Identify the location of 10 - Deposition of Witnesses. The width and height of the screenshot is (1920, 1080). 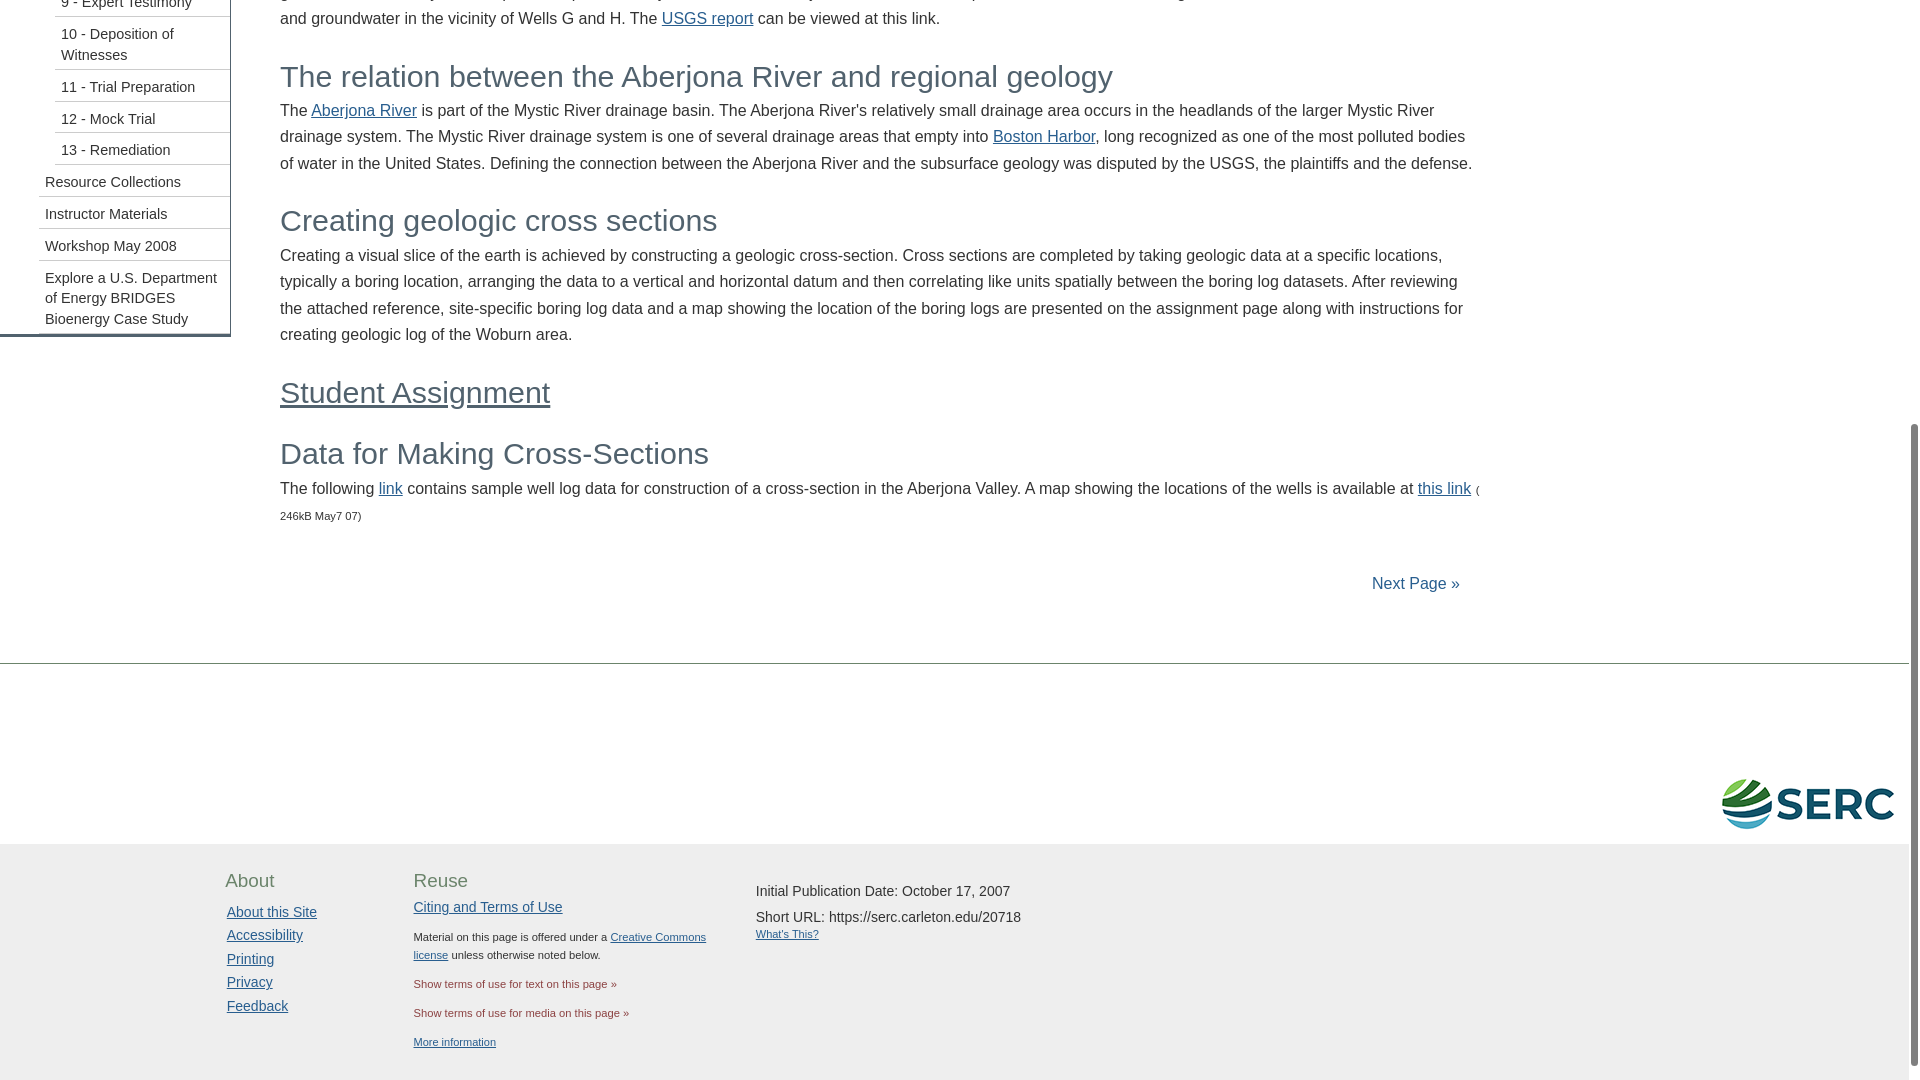
(142, 44).